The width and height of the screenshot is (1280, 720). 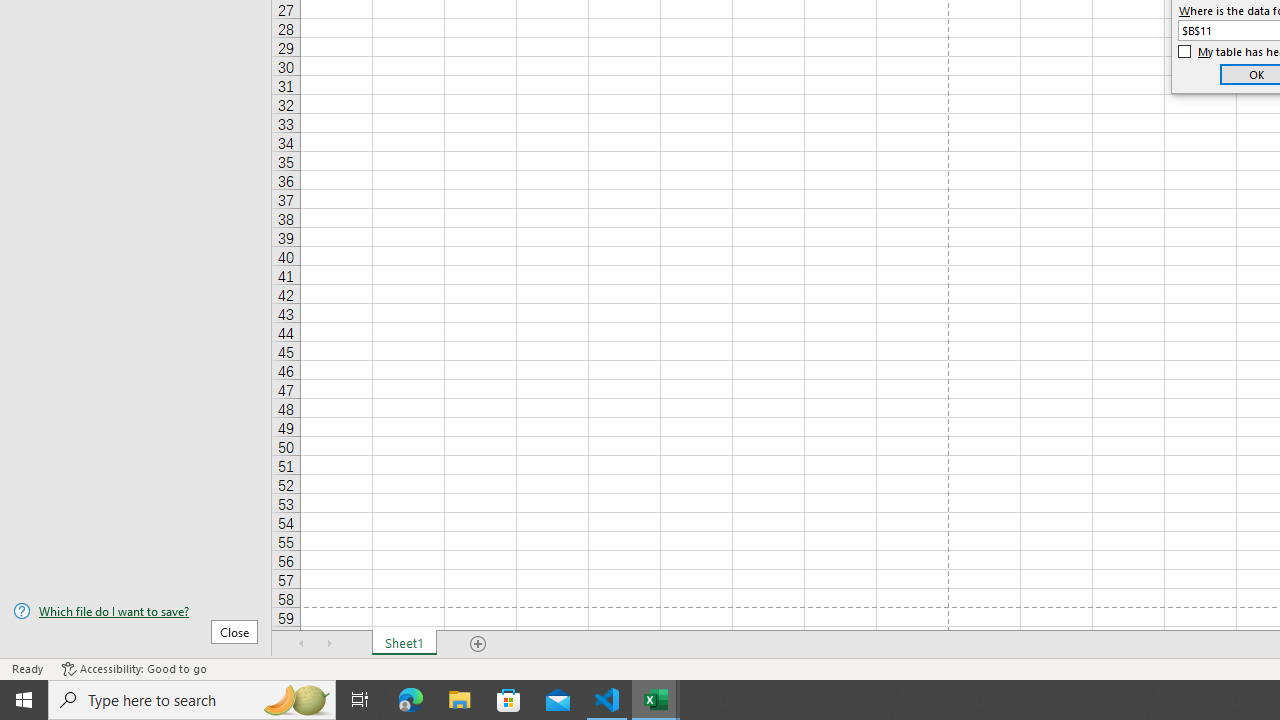 I want to click on Sheet1, so click(x=404, y=644).